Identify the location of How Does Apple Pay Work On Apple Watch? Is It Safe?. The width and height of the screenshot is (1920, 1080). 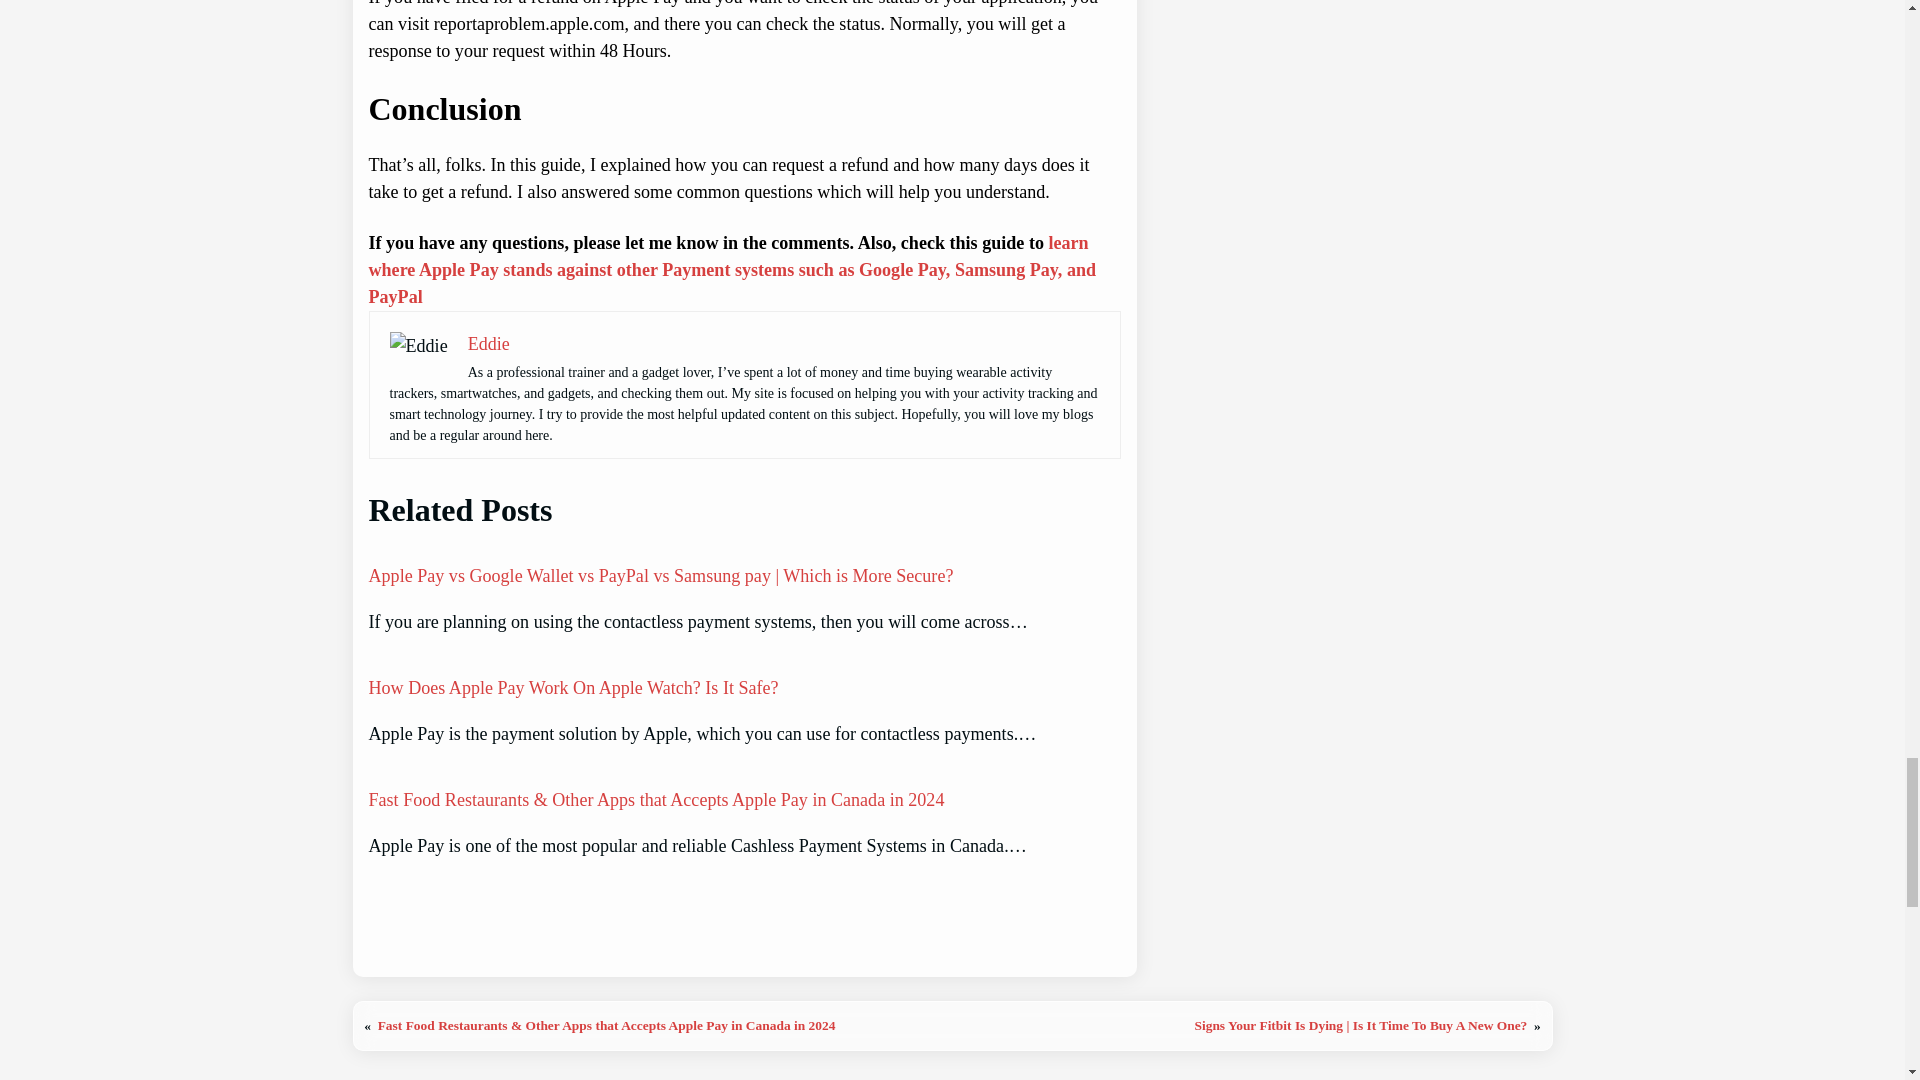
(572, 688).